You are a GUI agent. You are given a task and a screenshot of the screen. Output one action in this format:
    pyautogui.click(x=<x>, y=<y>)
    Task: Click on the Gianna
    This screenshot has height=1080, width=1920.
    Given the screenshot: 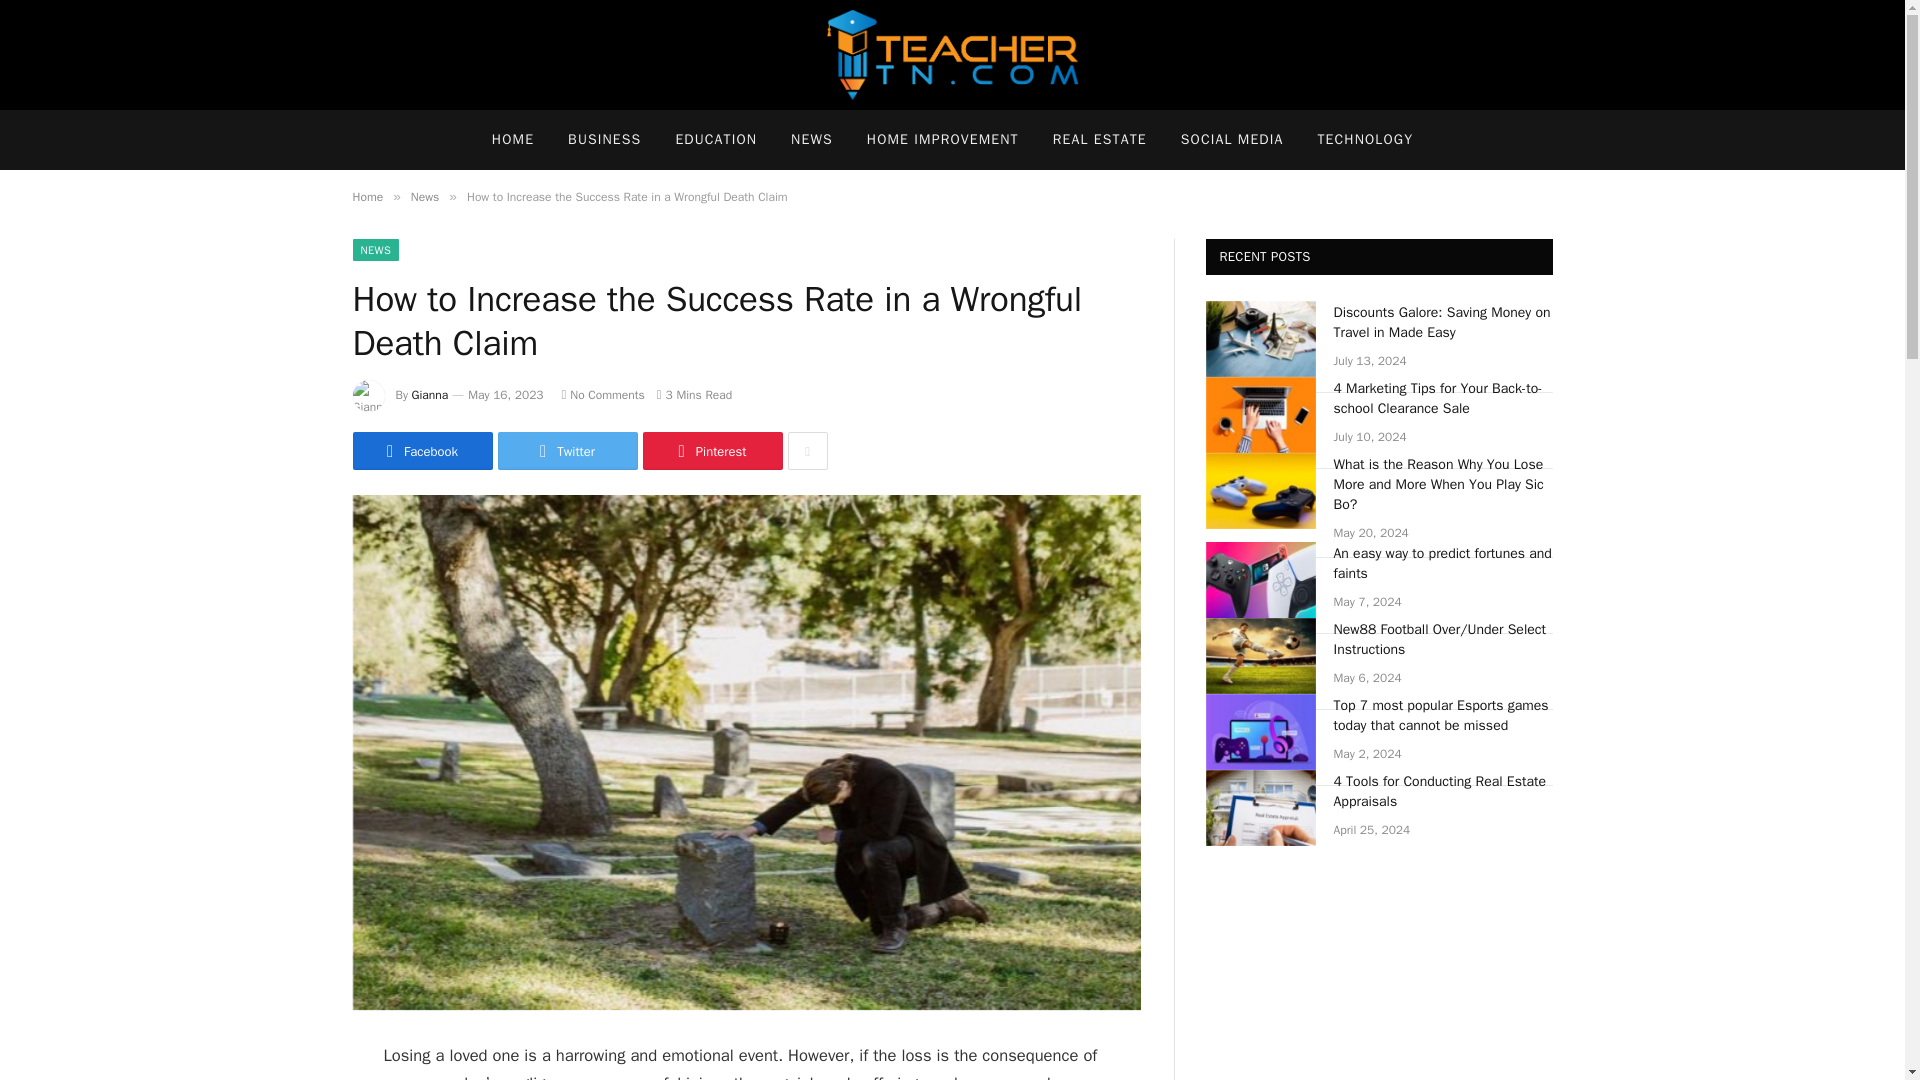 What is the action you would take?
    pyautogui.click(x=430, y=394)
    